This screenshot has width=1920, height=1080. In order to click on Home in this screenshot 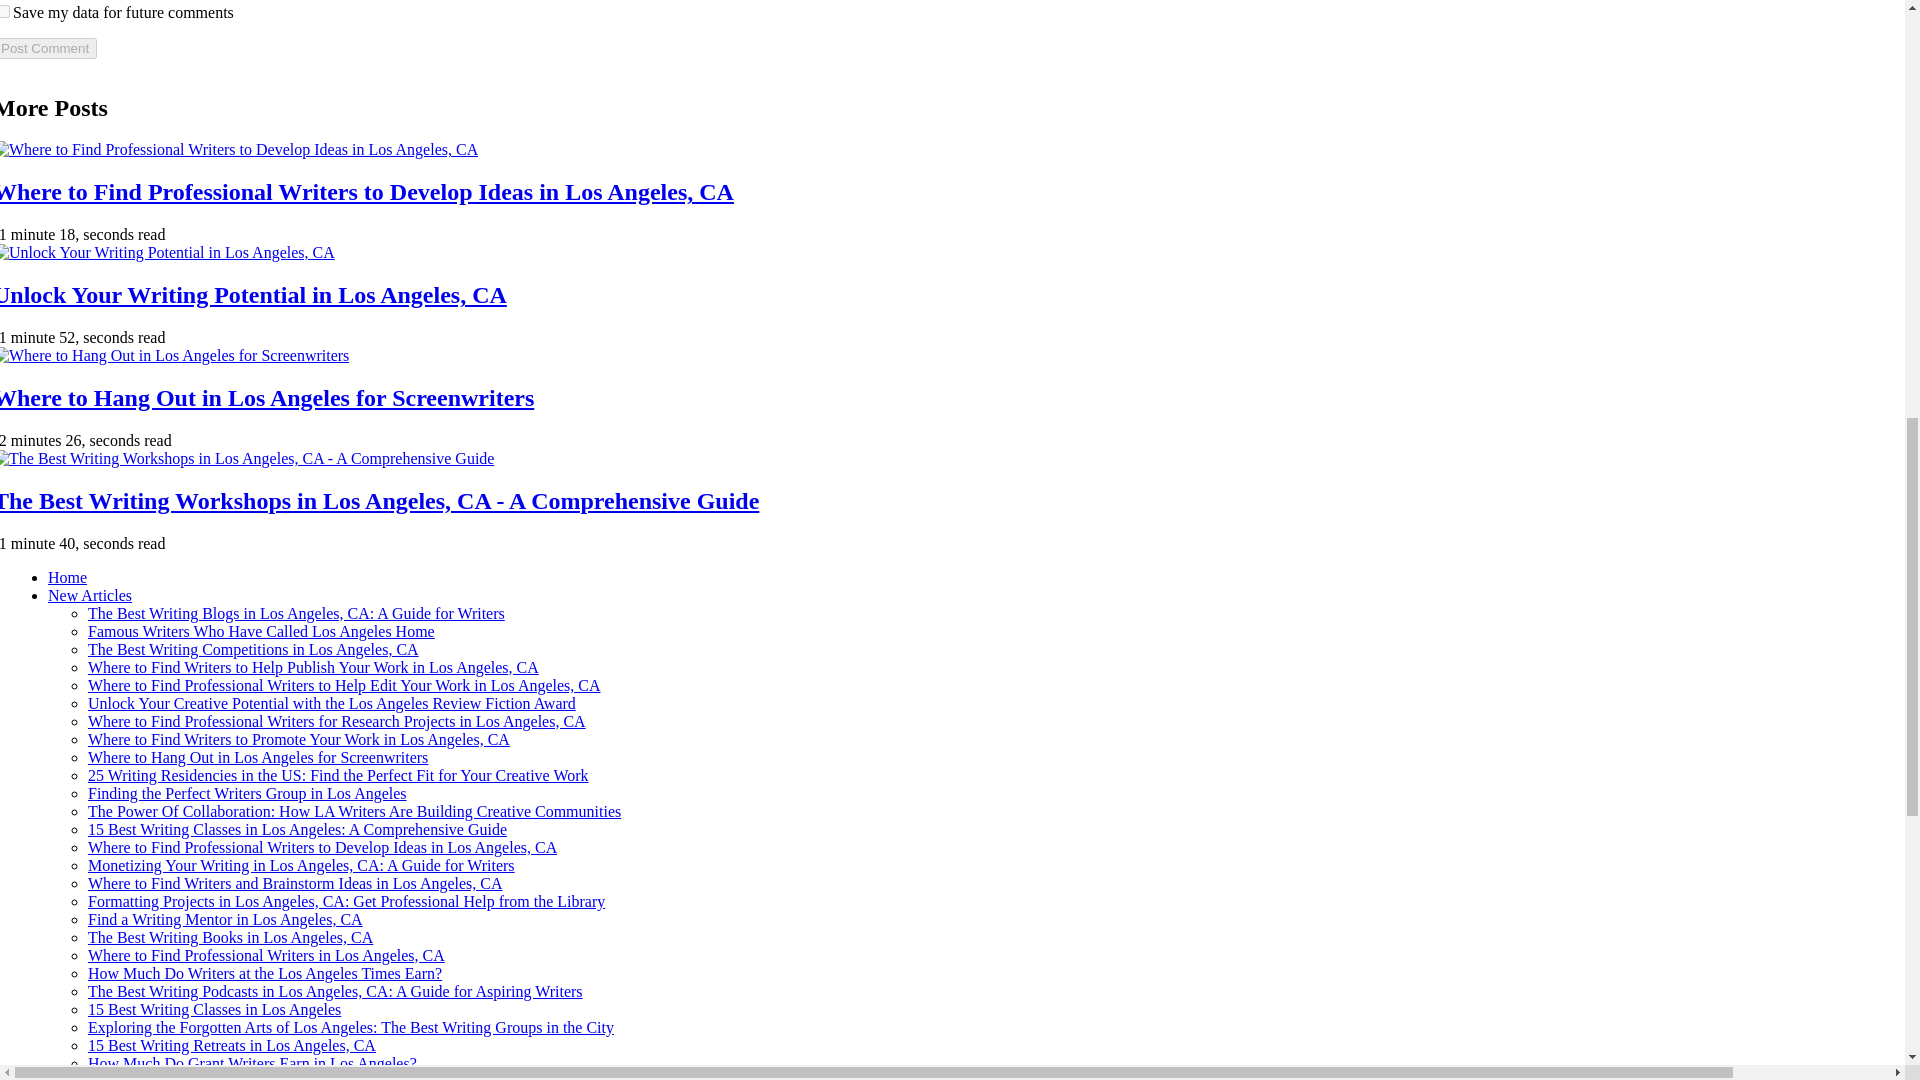, I will do `click(67, 578)`.